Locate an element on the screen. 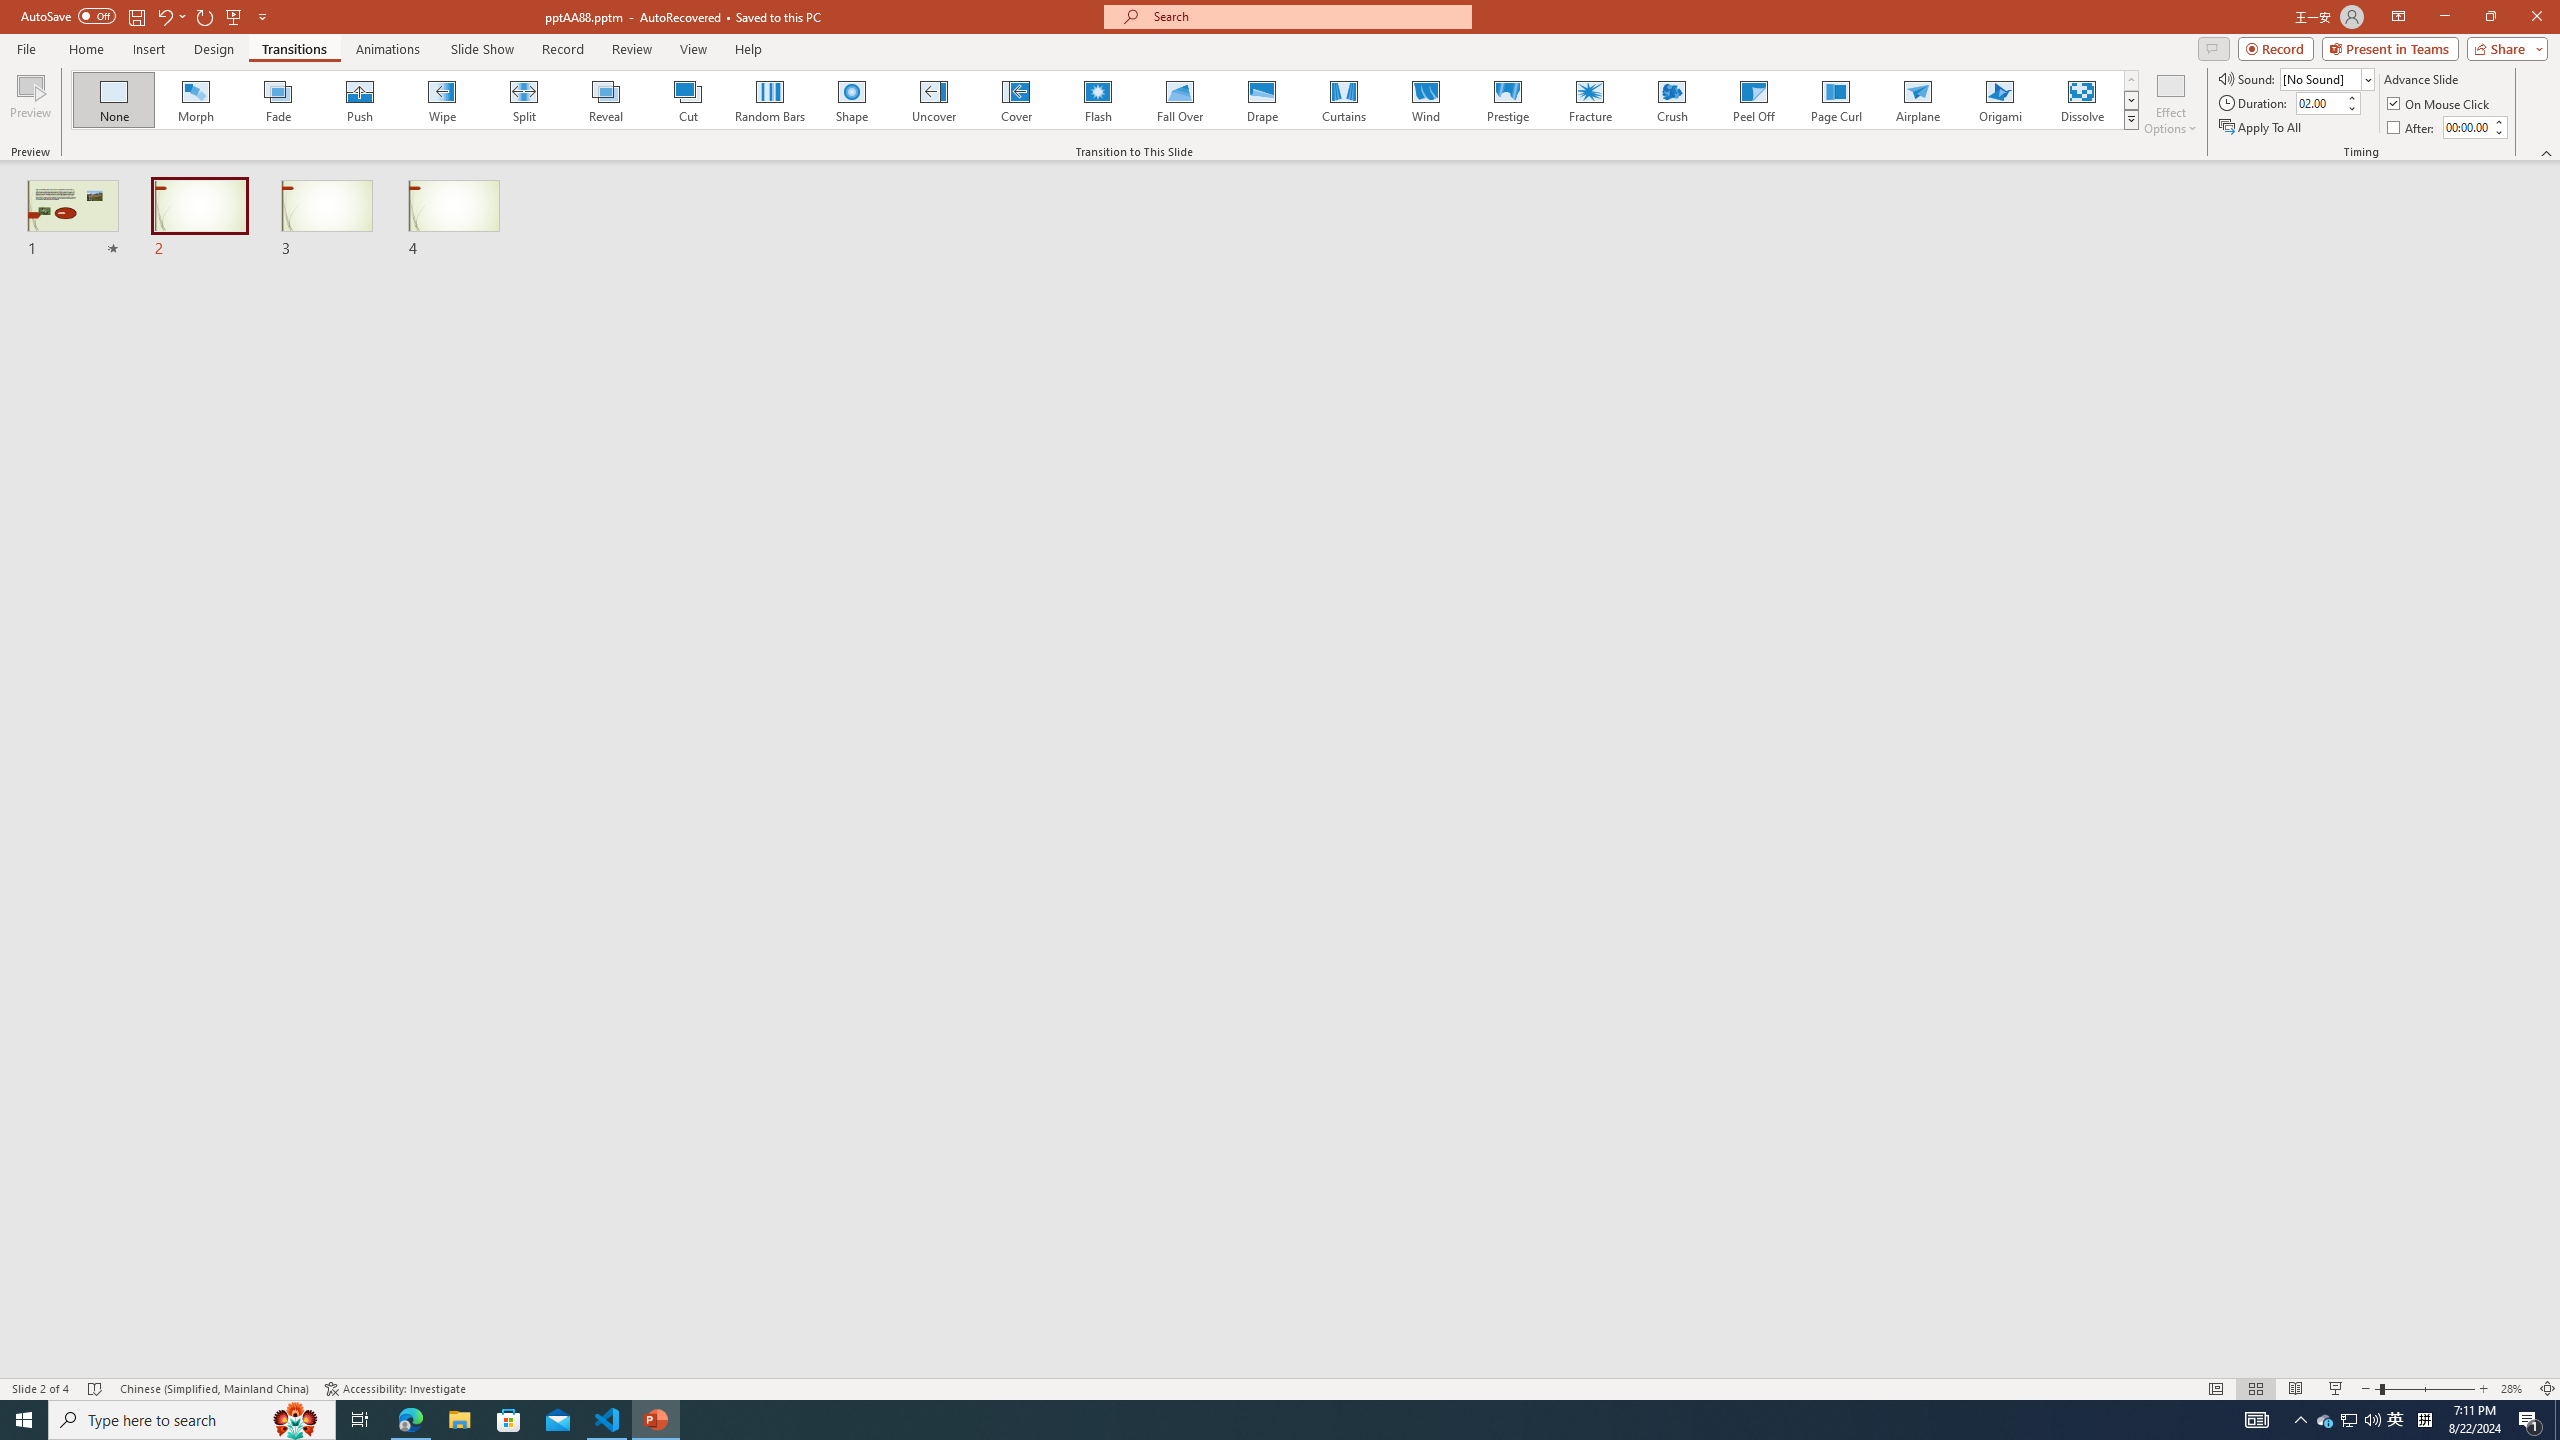 This screenshot has width=2560, height=1440. Fade is located at coordinates (279, 100).